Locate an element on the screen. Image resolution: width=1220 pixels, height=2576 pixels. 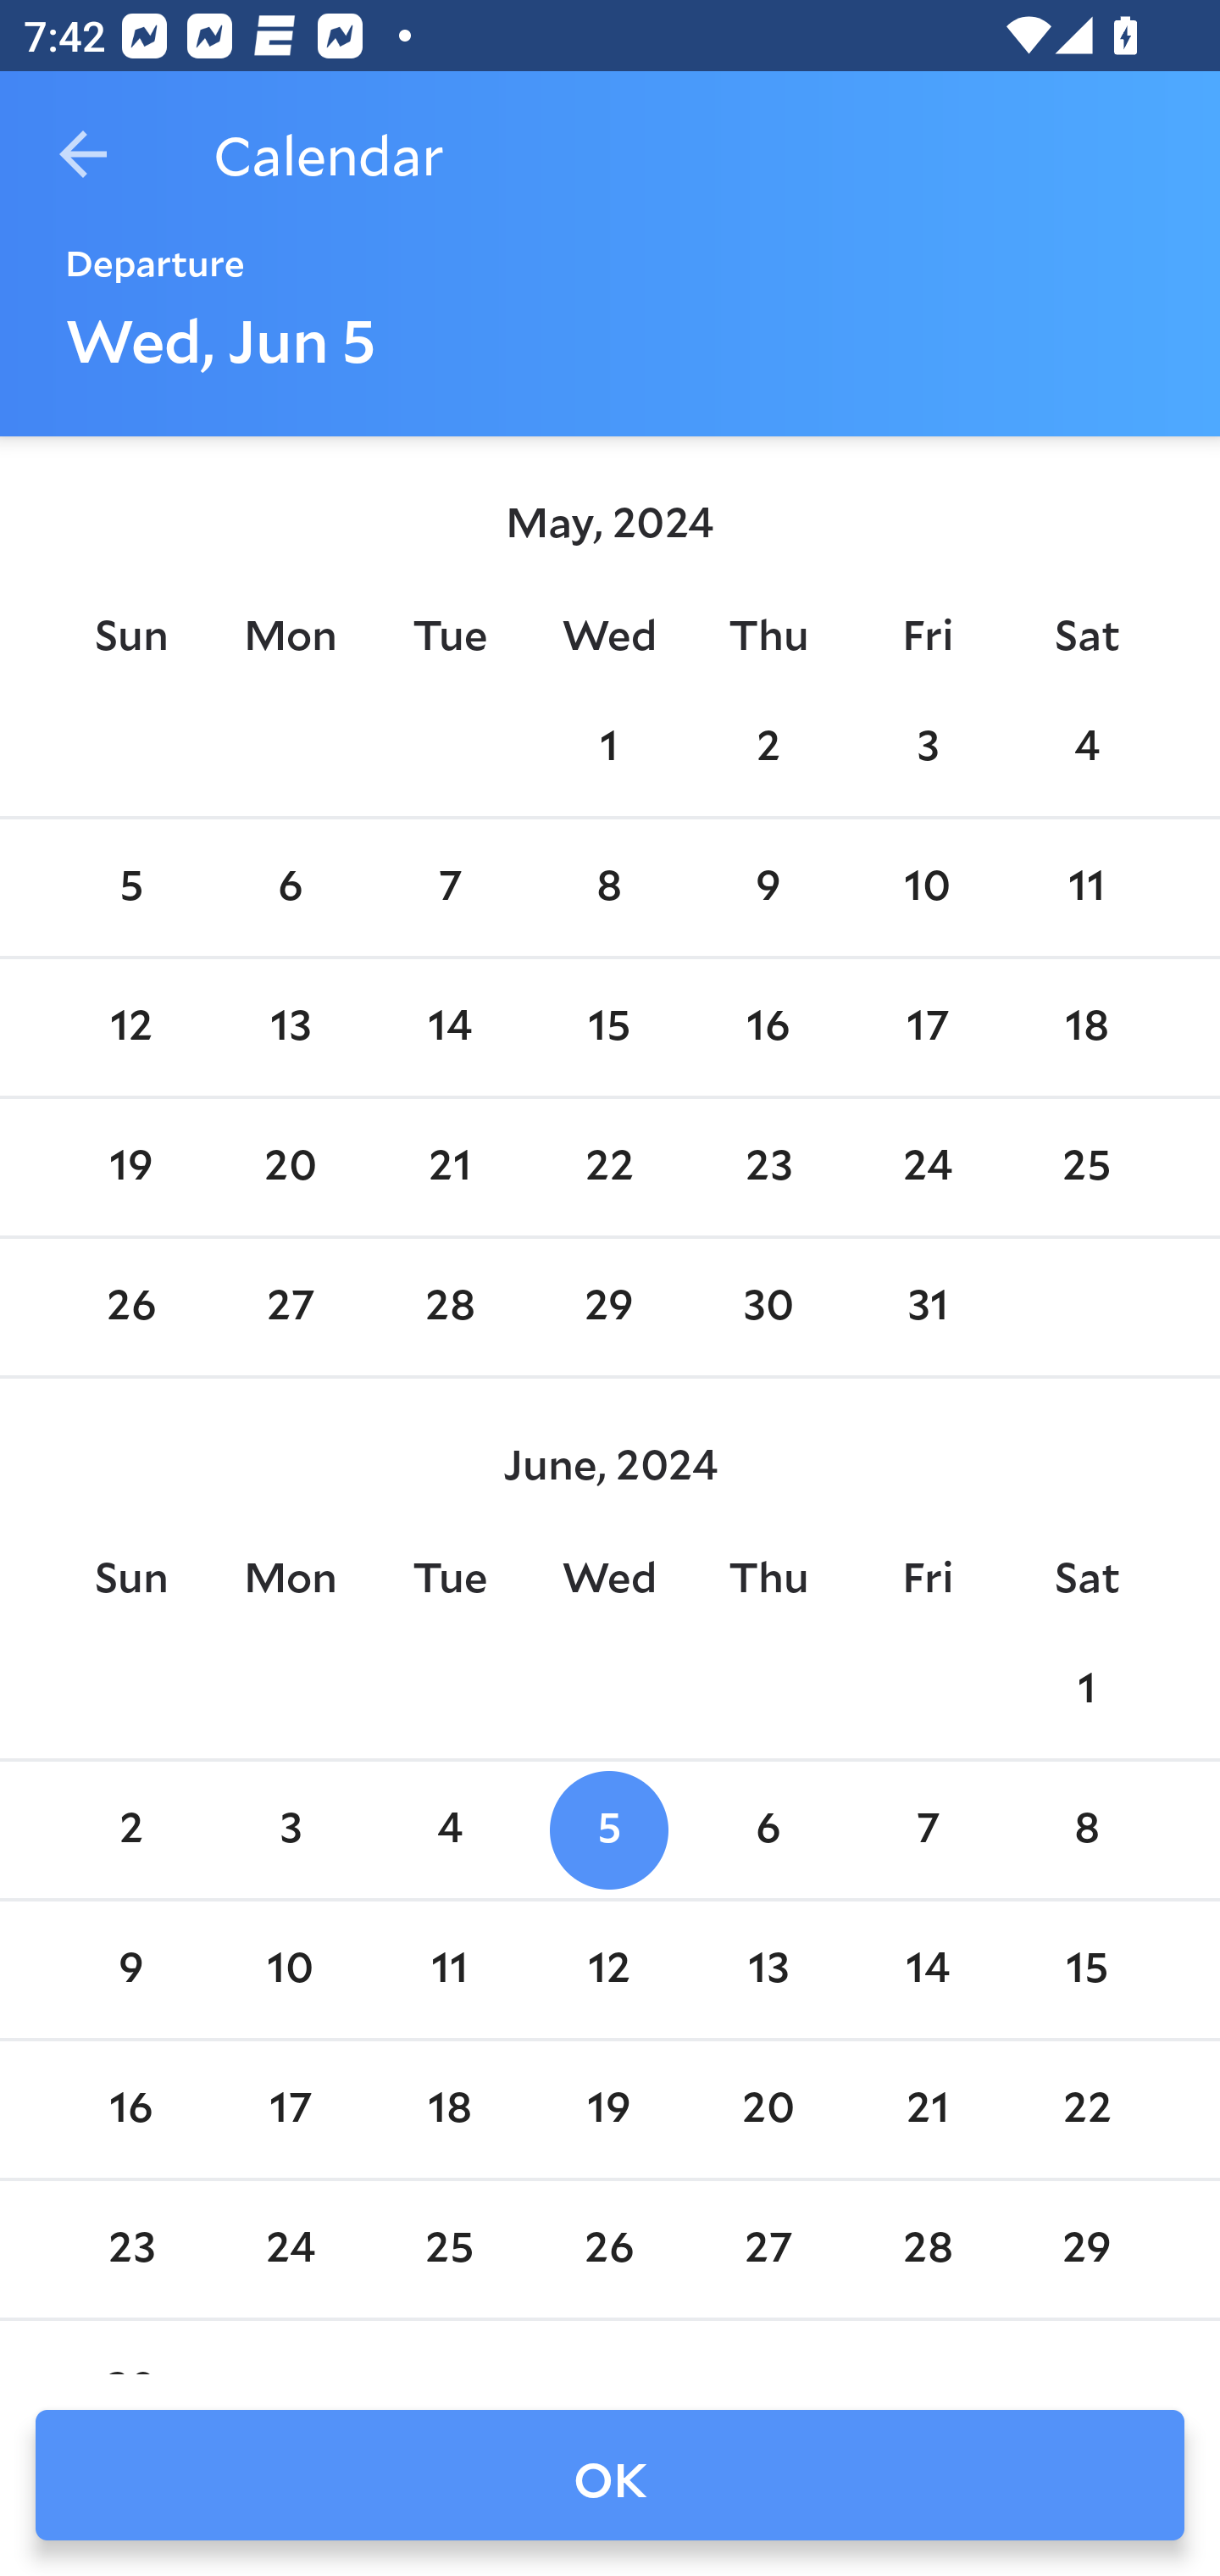
1 is located at coordinates (609, 747).